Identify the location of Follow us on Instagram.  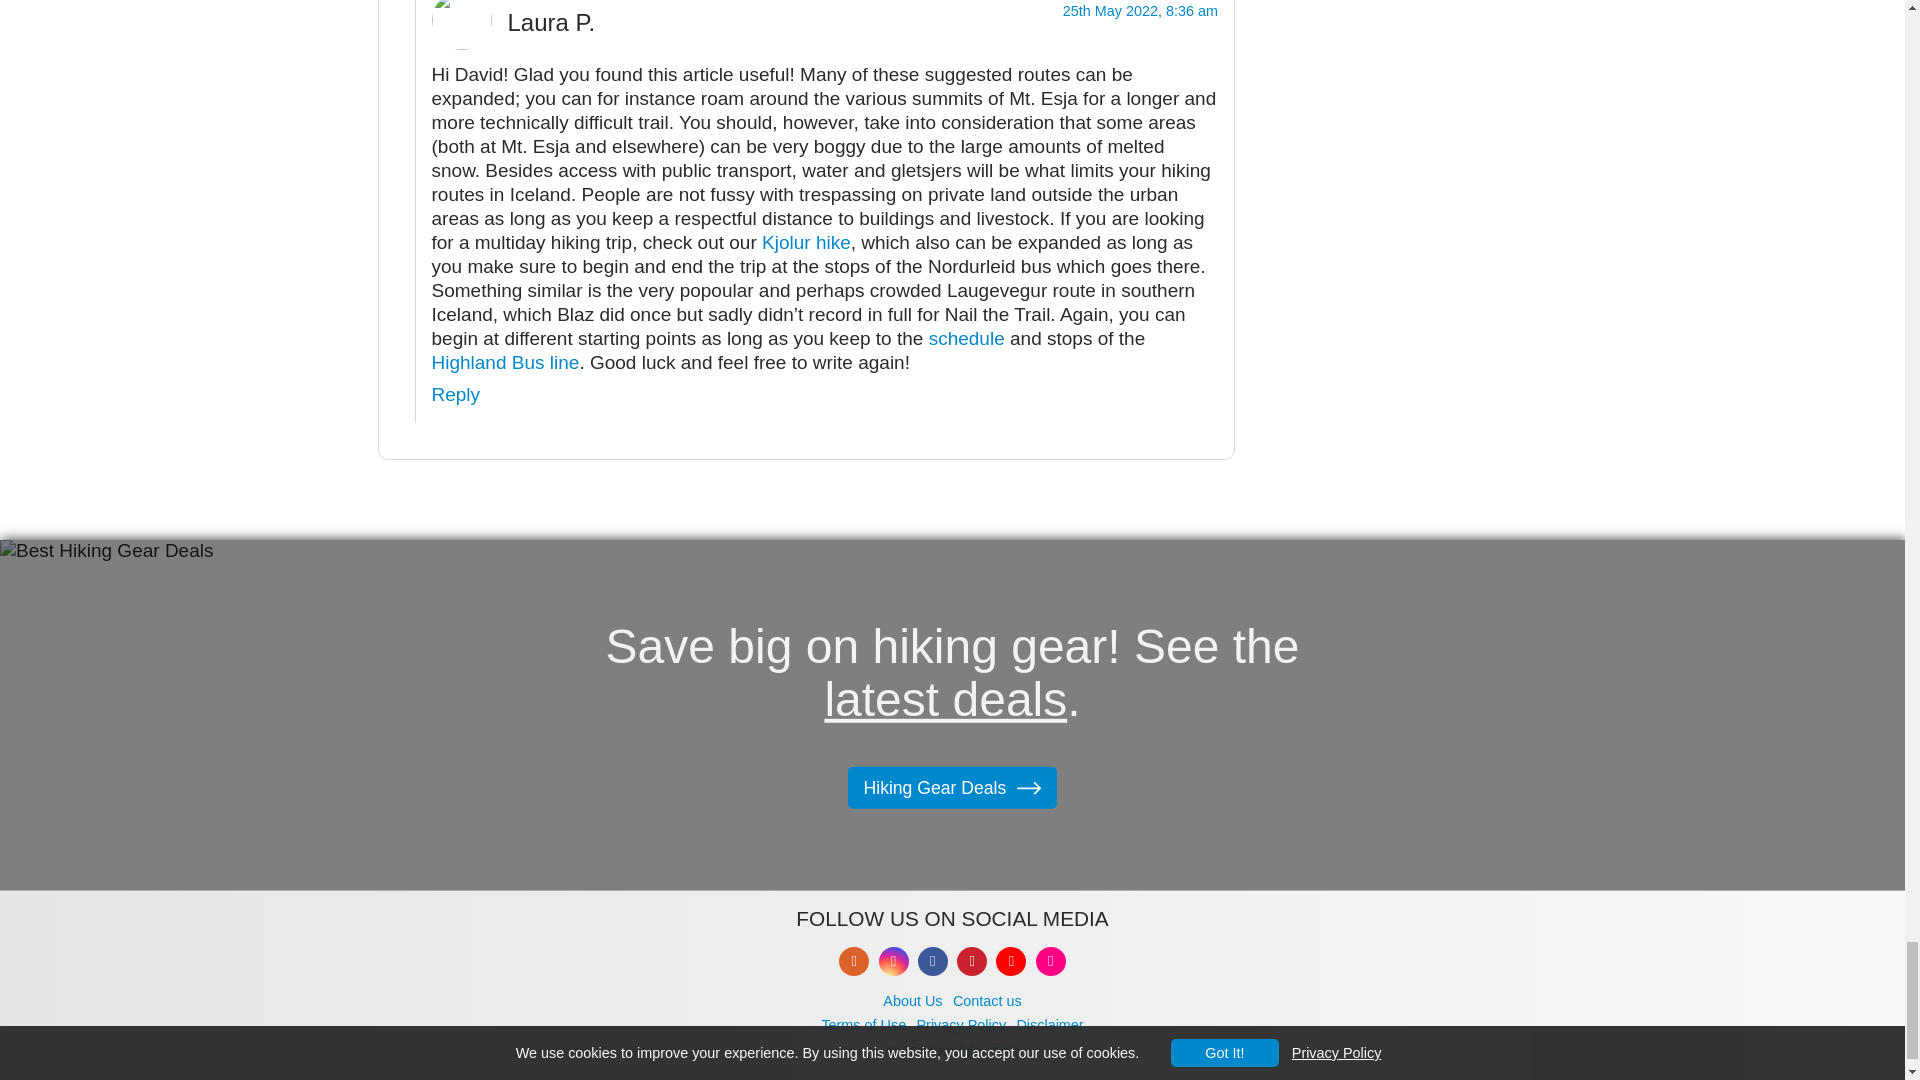
(894, 962).